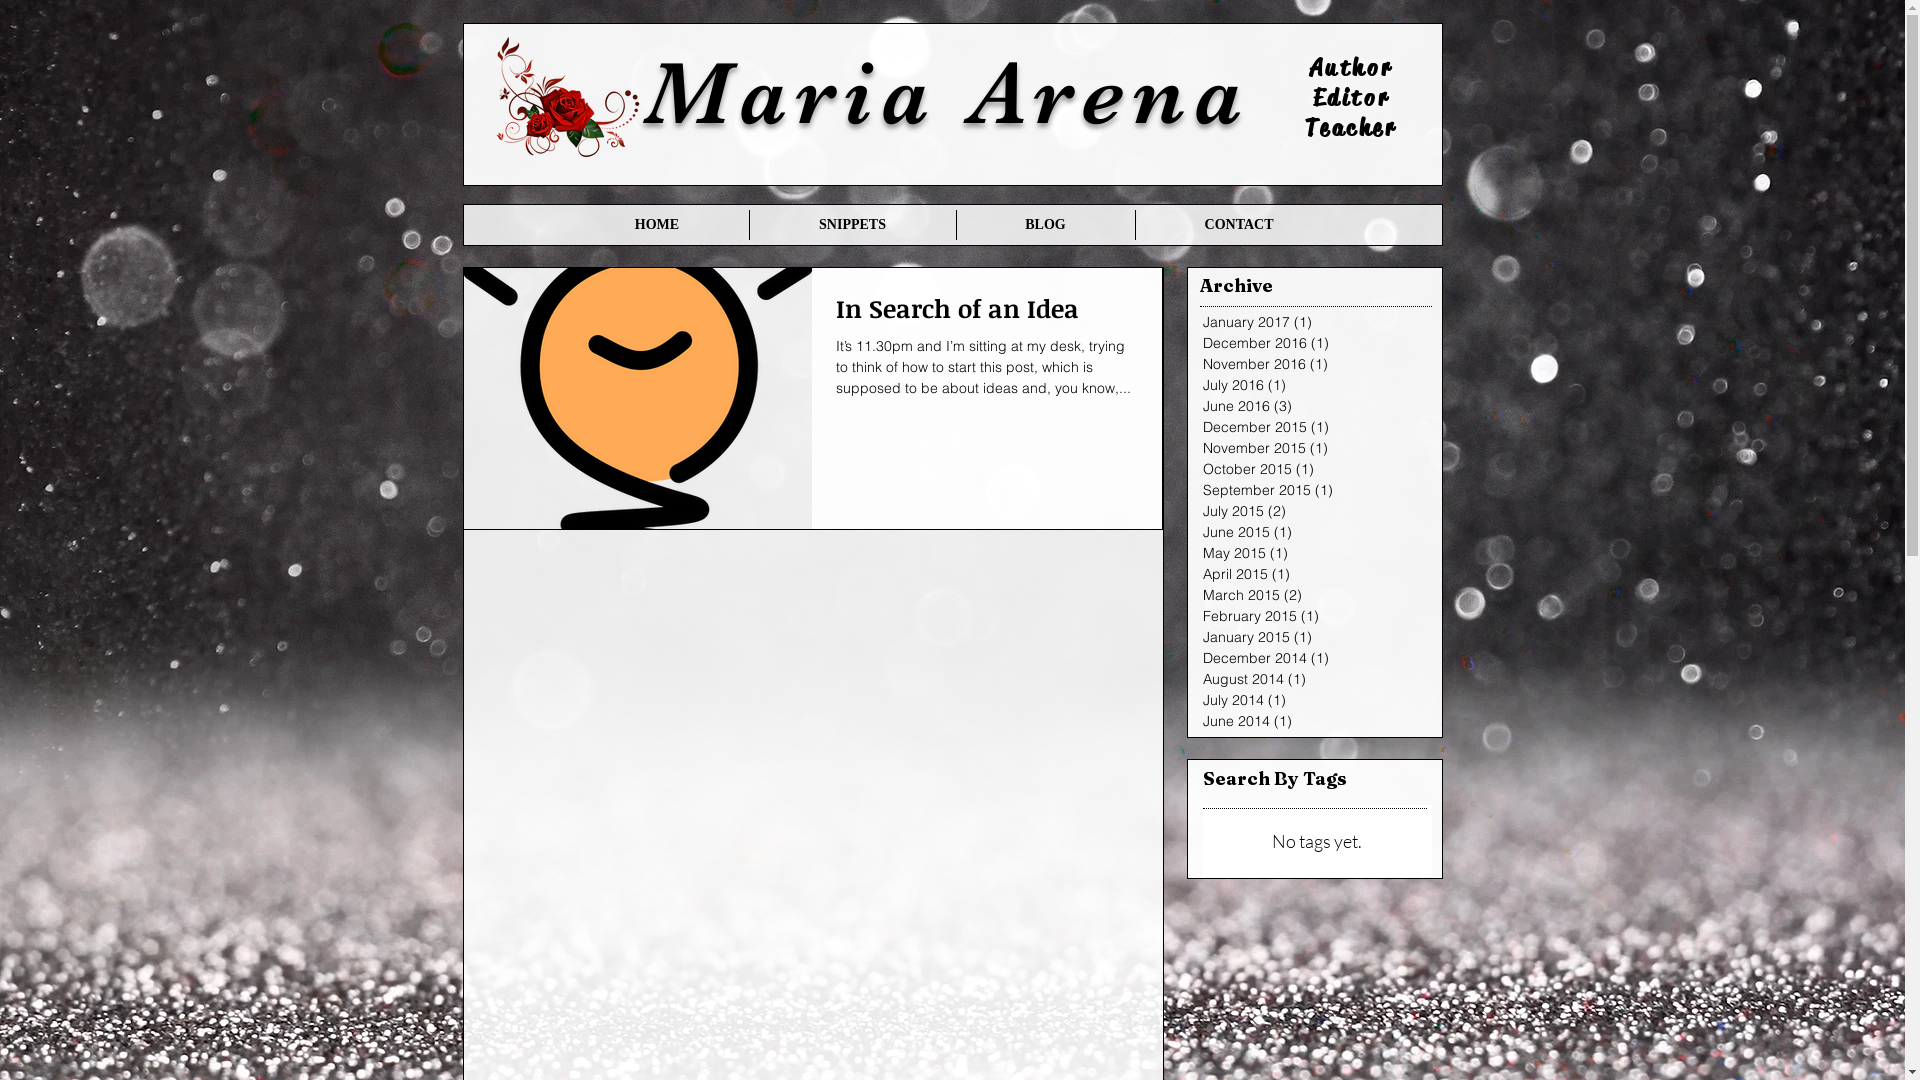 This screenshot has height=1080, width=1920. I want to click on HOME, so click(658, 225).